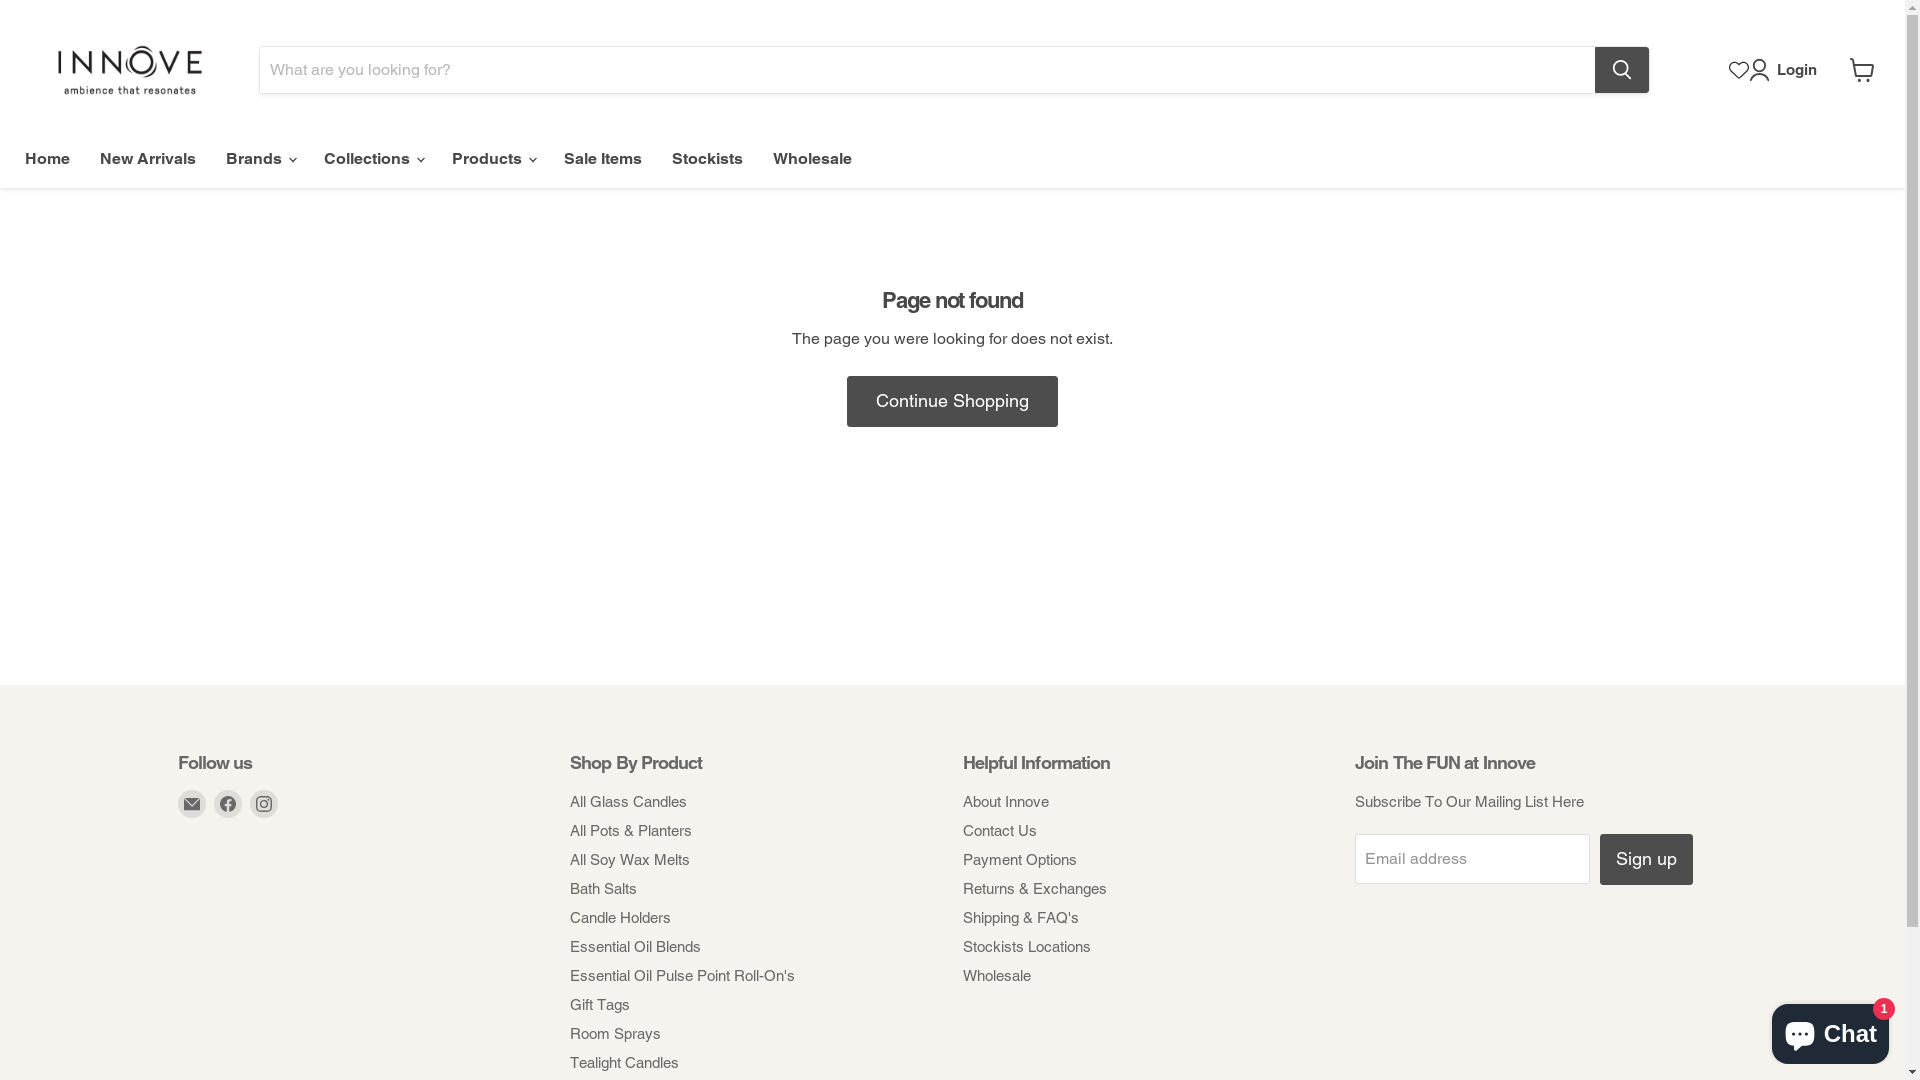 Image resolution: width=1920 pixels, height=1080 pixels. Describe the element at coordinates (48, 159) in the screenshot. I see `Home` at that location.